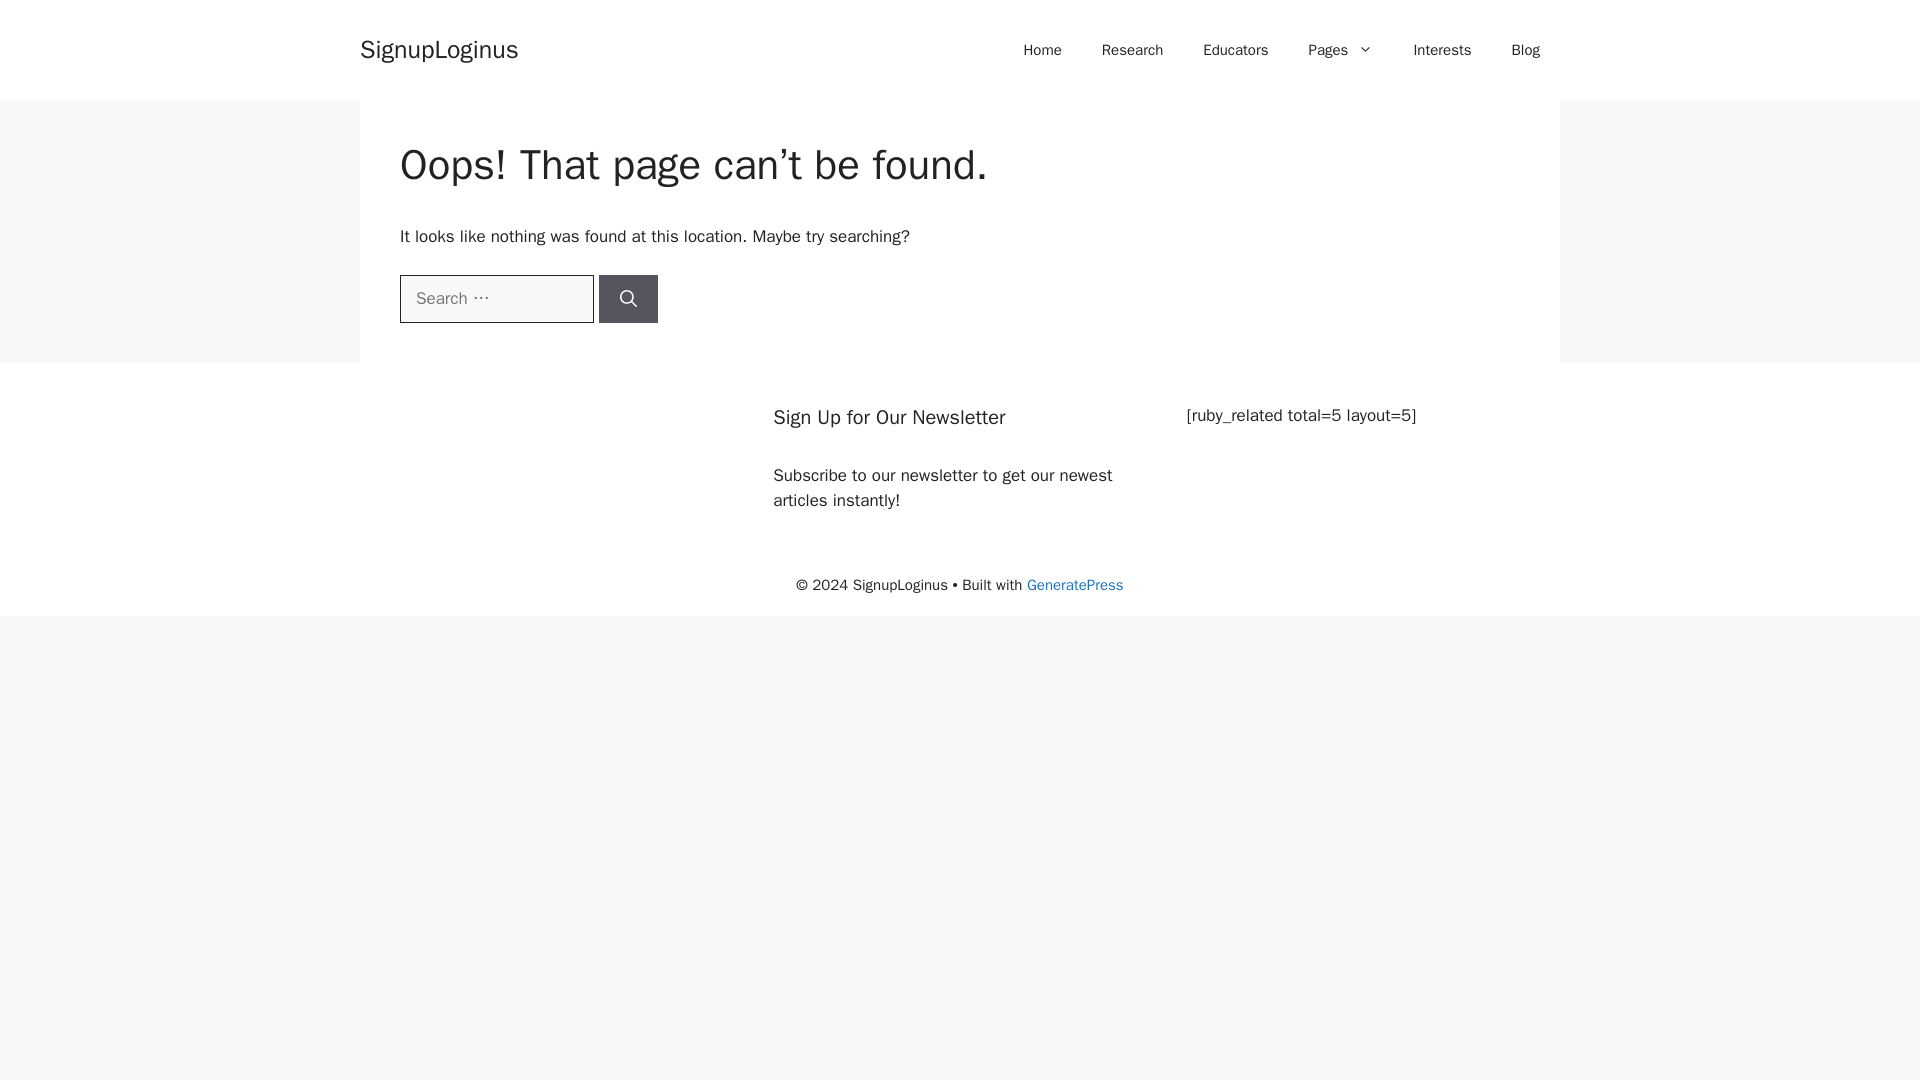 The image size is (1920, 1080). What do you see at coordinates (1075, 584) in the screenshot?
I see `GeneratePress` at bounding box center [1075, 584].